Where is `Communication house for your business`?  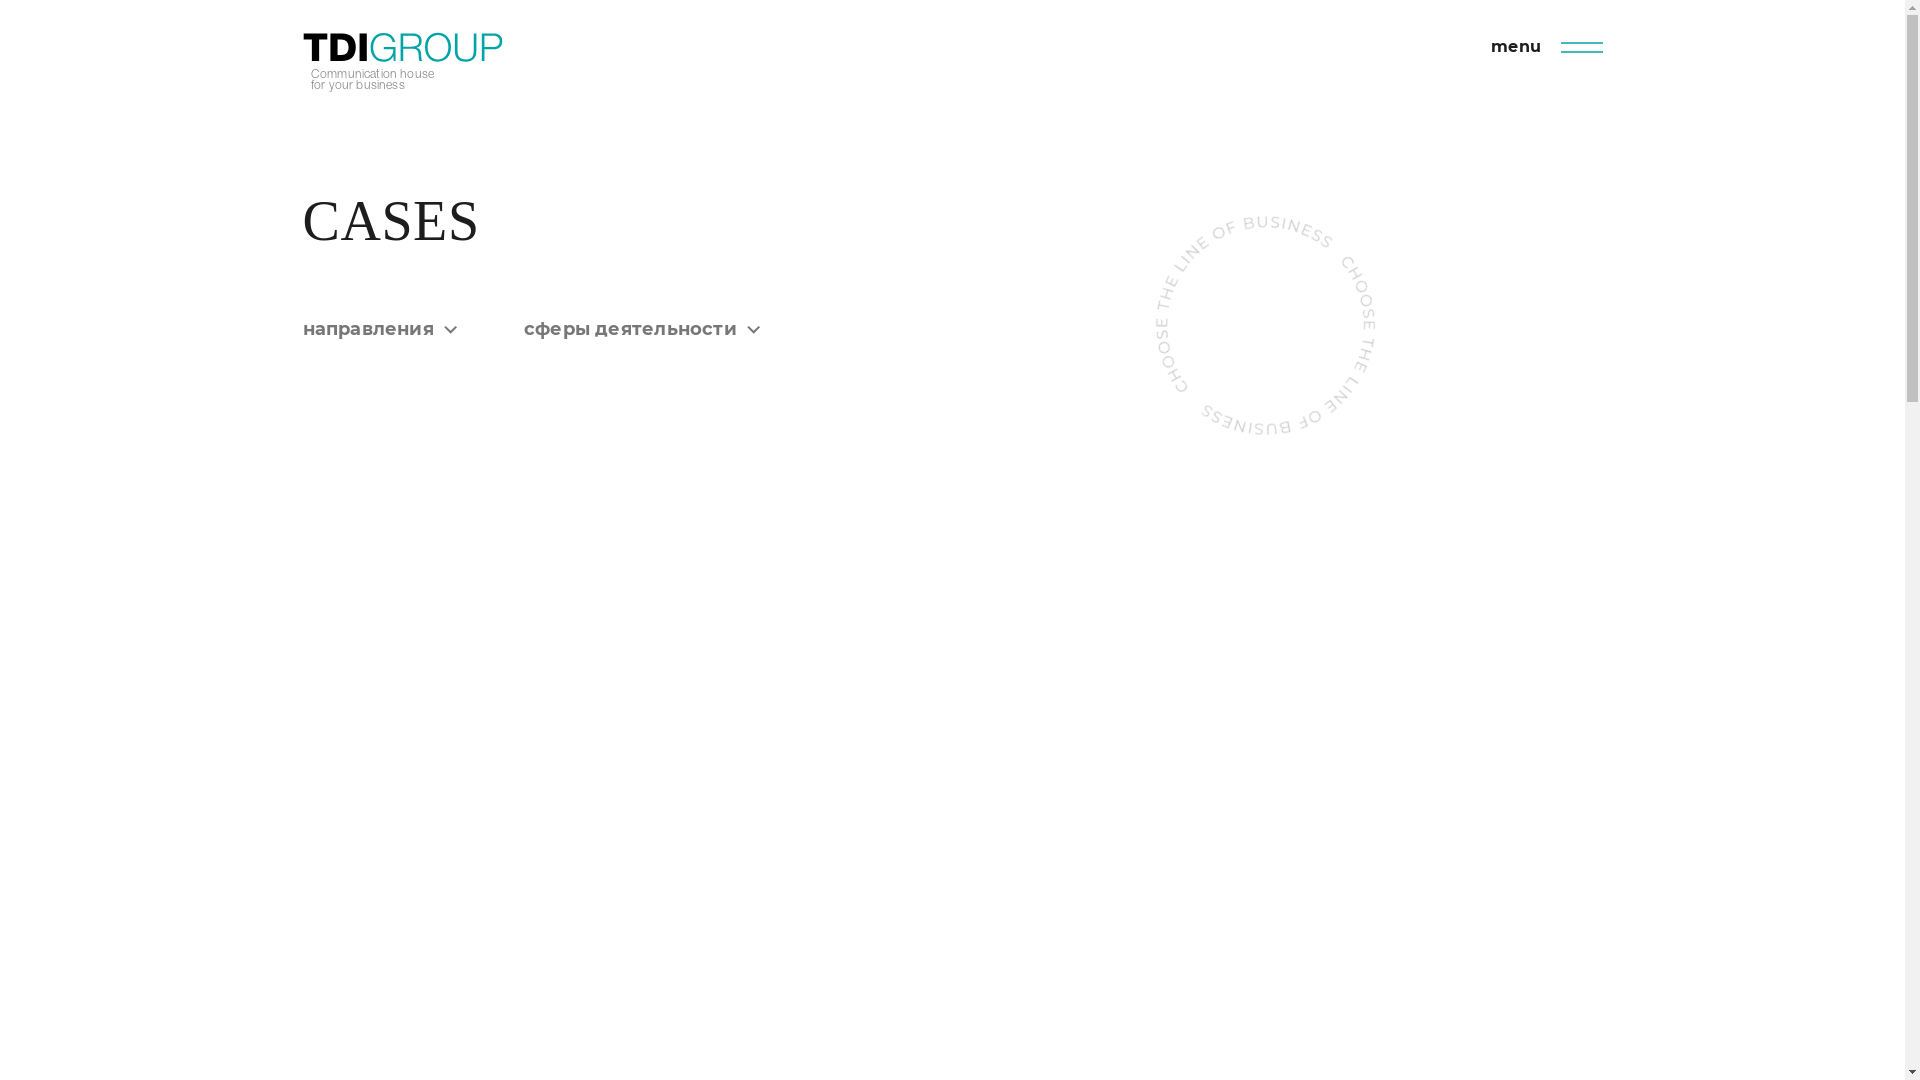
Communication house for your business is located at coordinates (402, 62).